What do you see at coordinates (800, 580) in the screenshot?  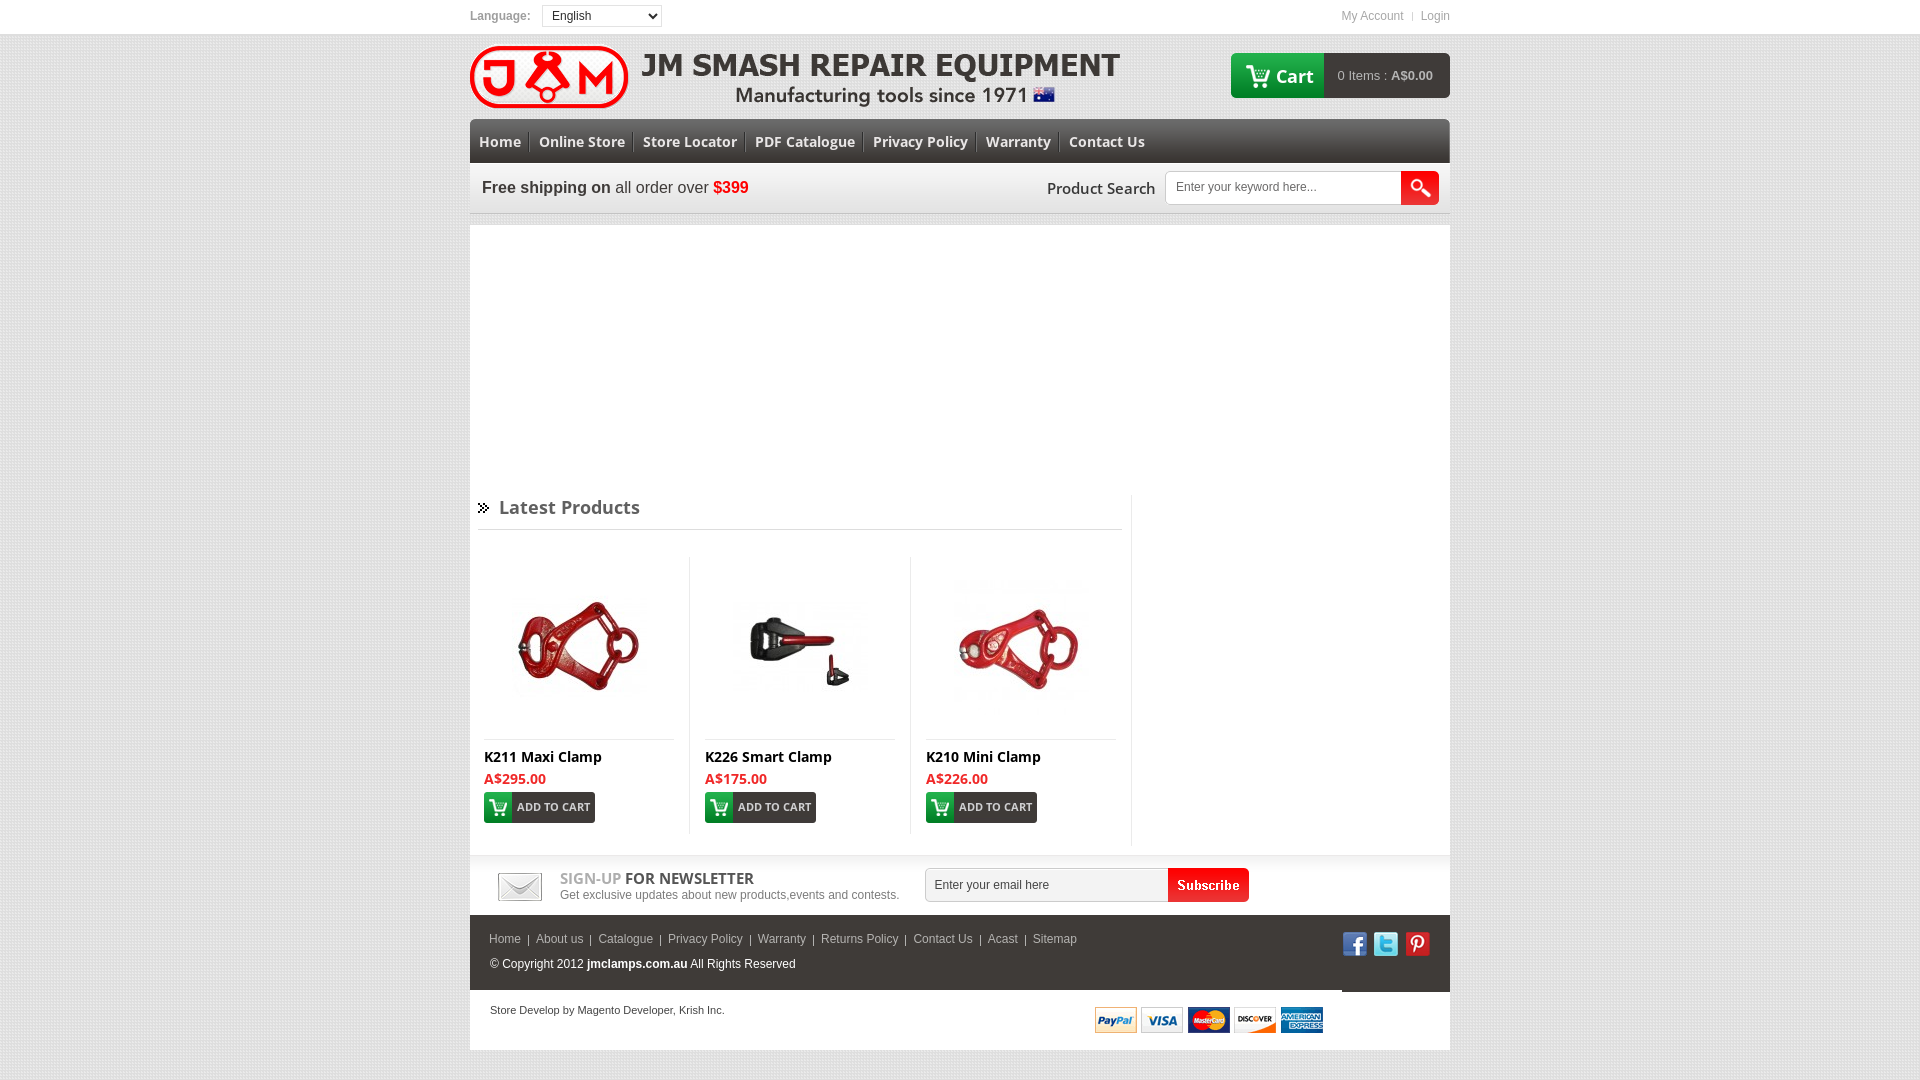 I see `K226 Smart Clamp` at bounding box center [800, 580].